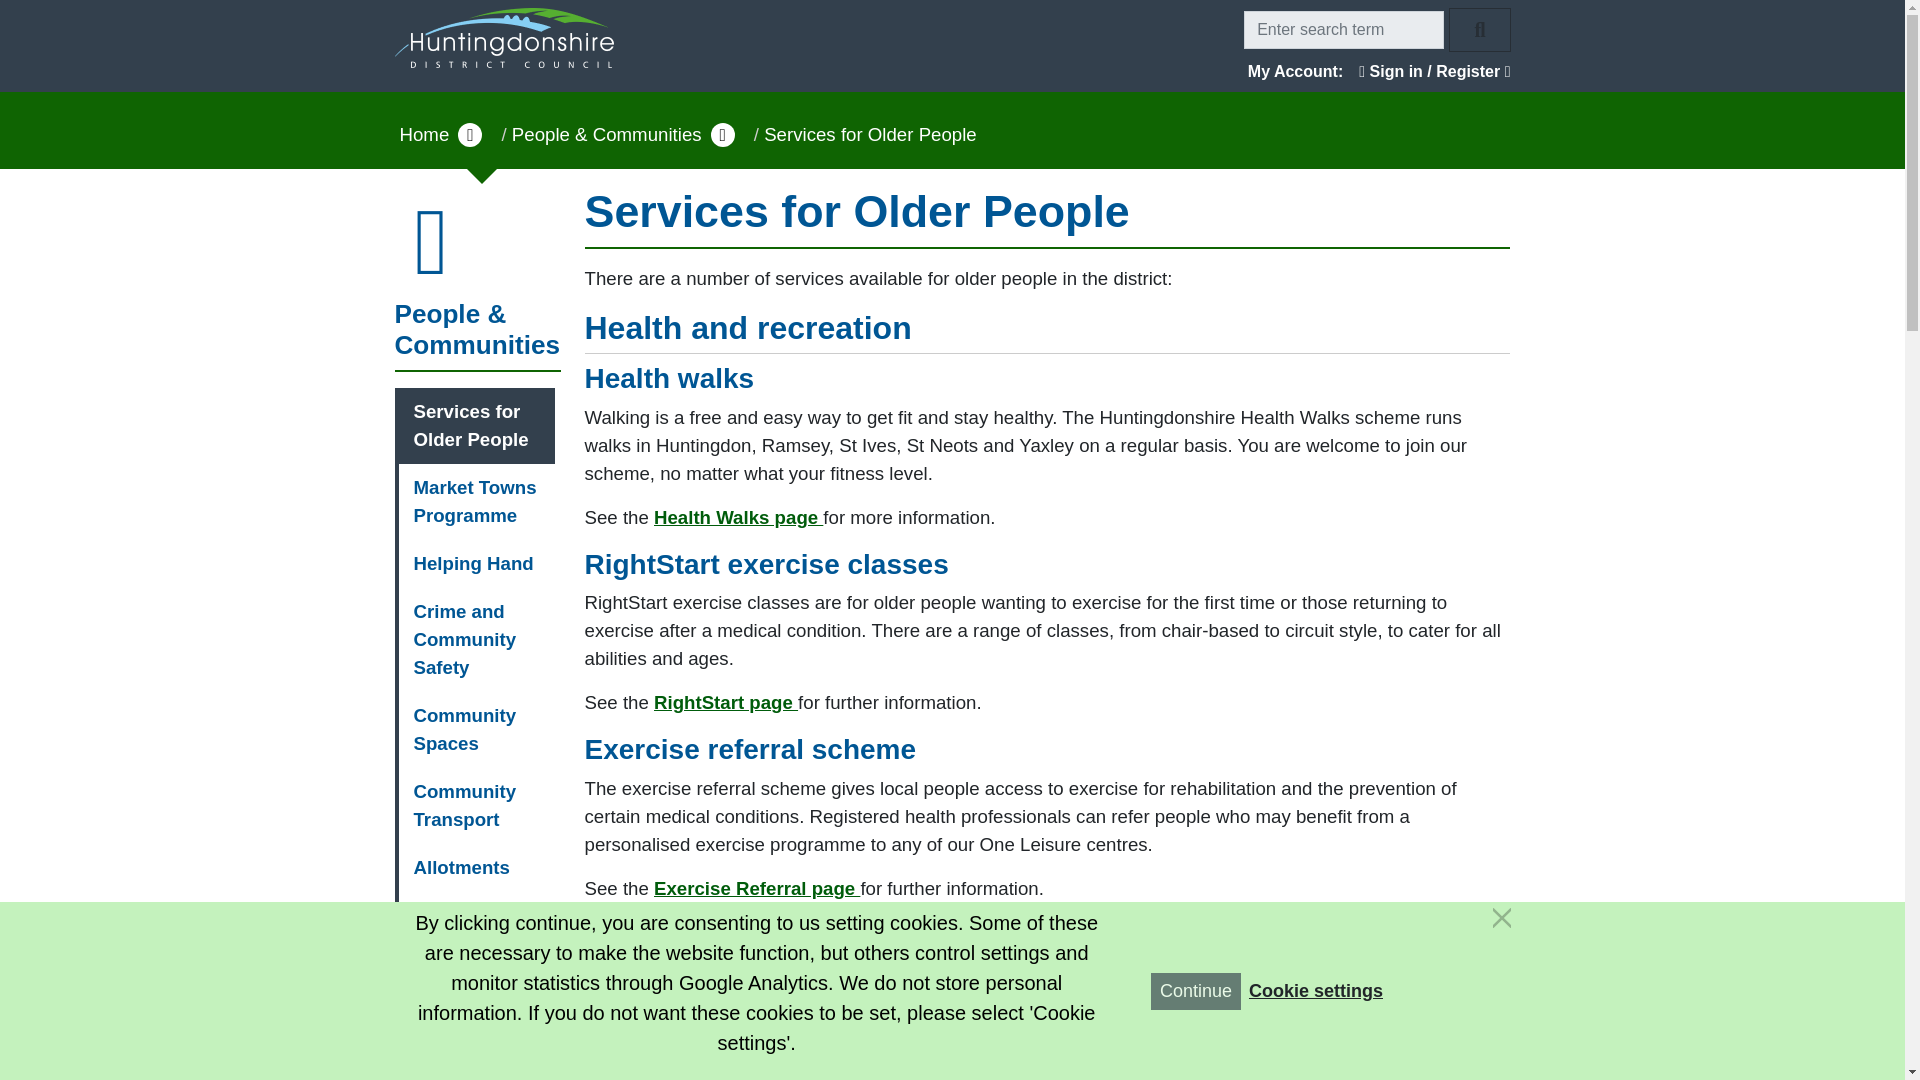  Describe the element at coordinates (1344, 29) in the screenshot. I see `Search Here` at that location.